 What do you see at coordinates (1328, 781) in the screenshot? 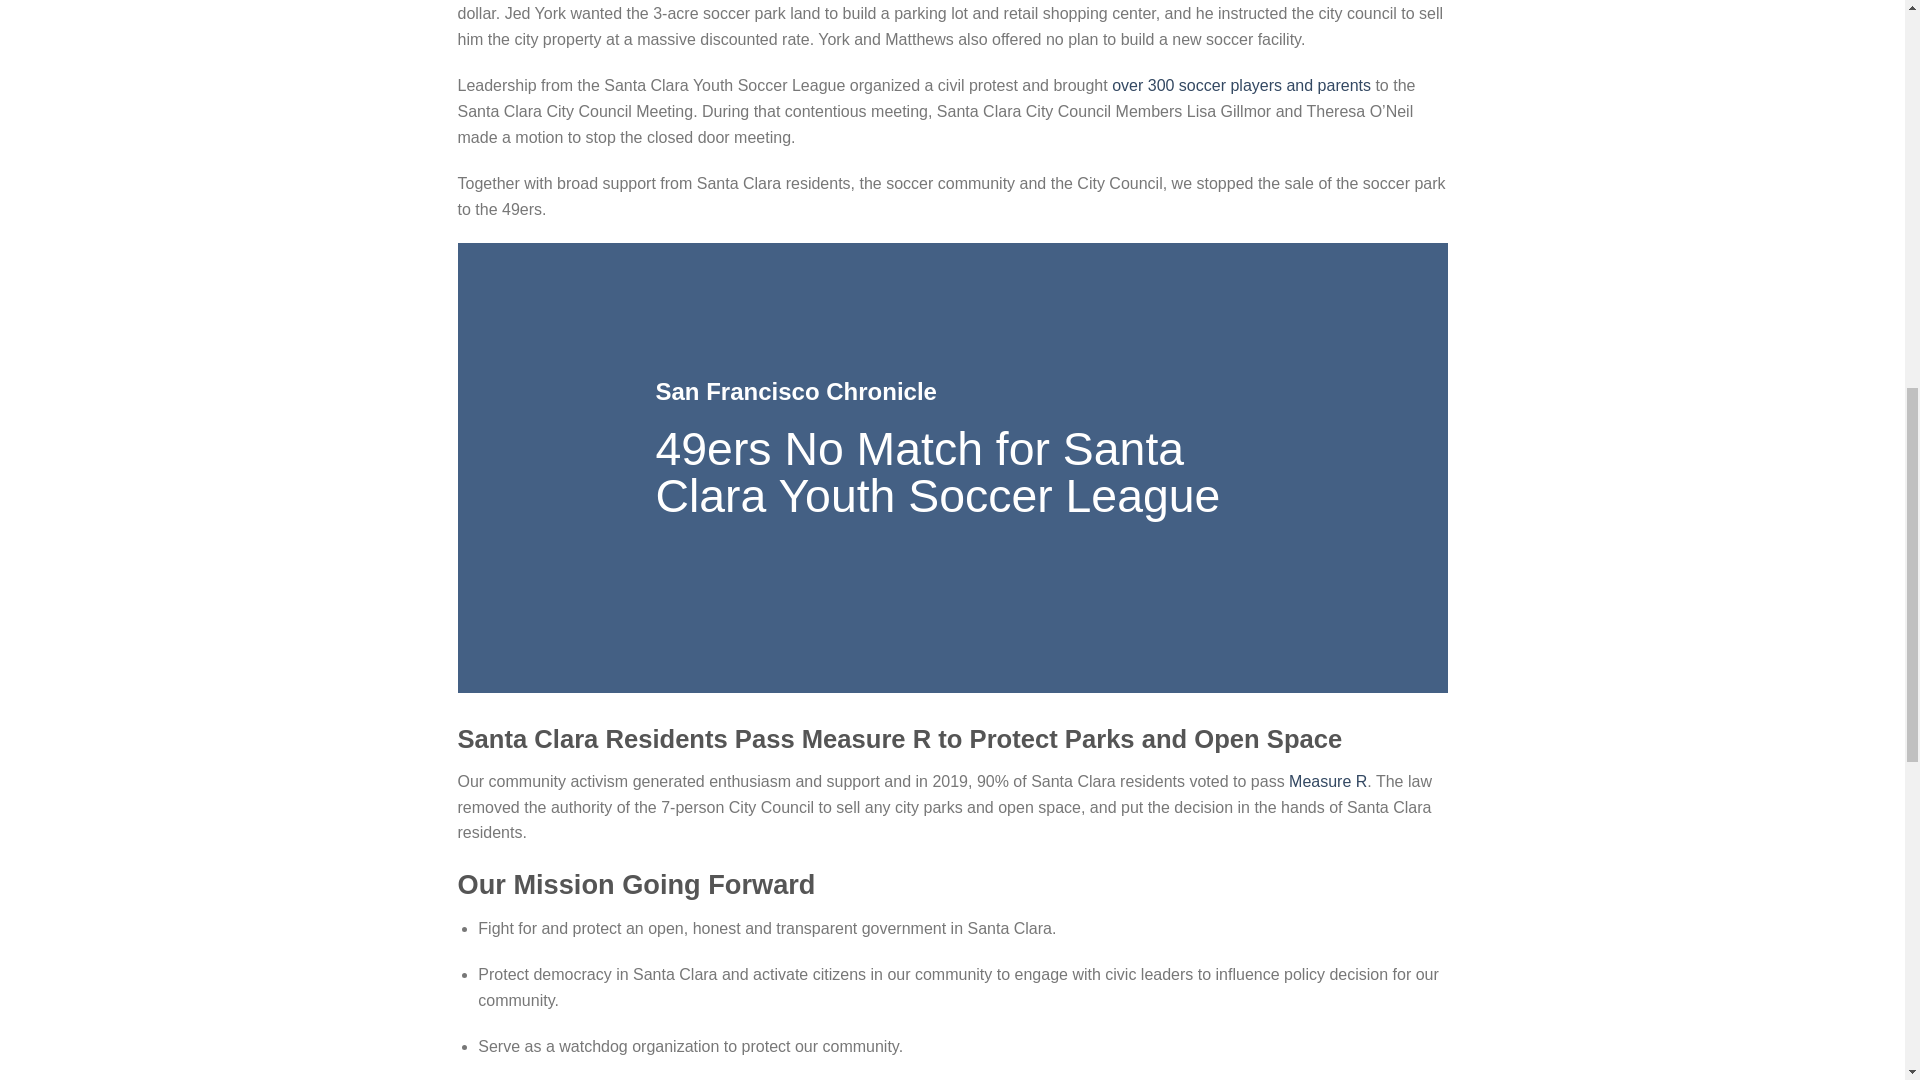
I see `Measure R` at bounding box center [1328, 781].